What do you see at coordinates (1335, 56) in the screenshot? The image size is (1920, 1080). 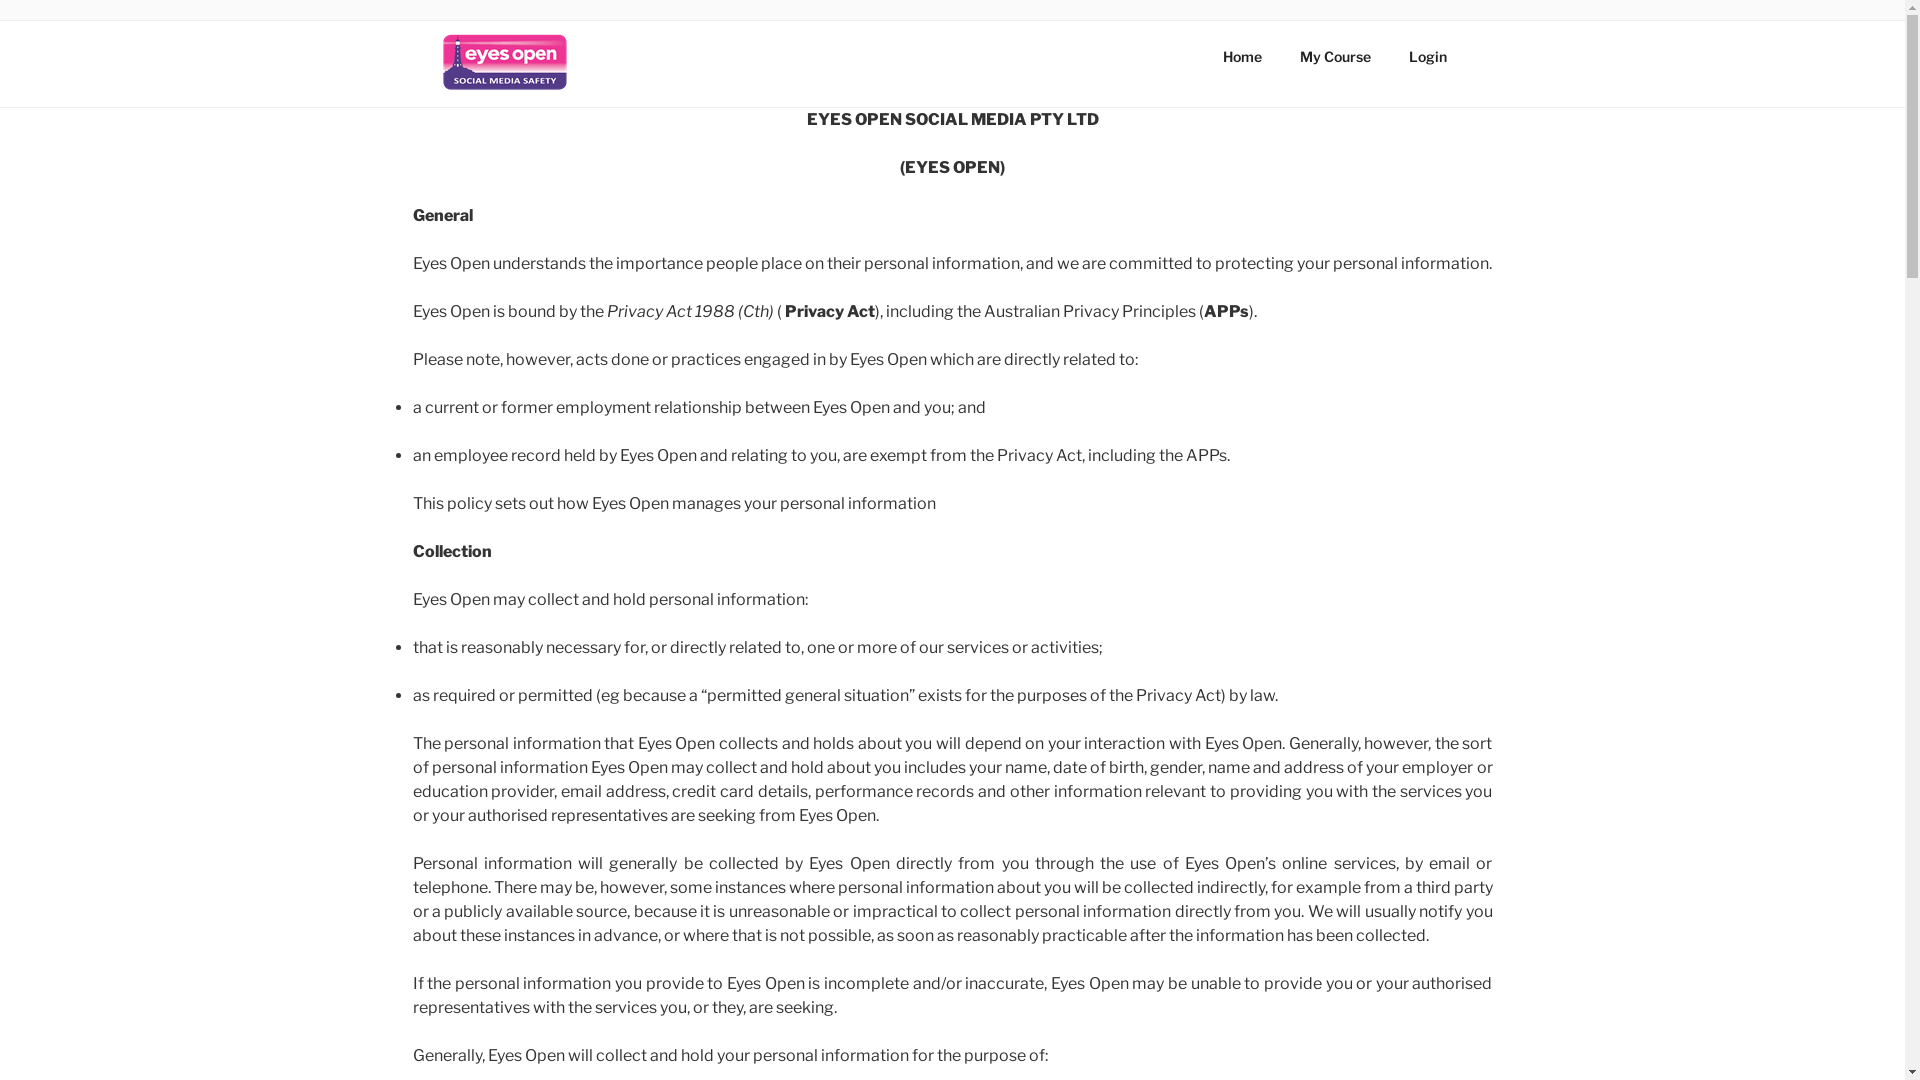 I see `My Course` at bounding box center [1335, 56].